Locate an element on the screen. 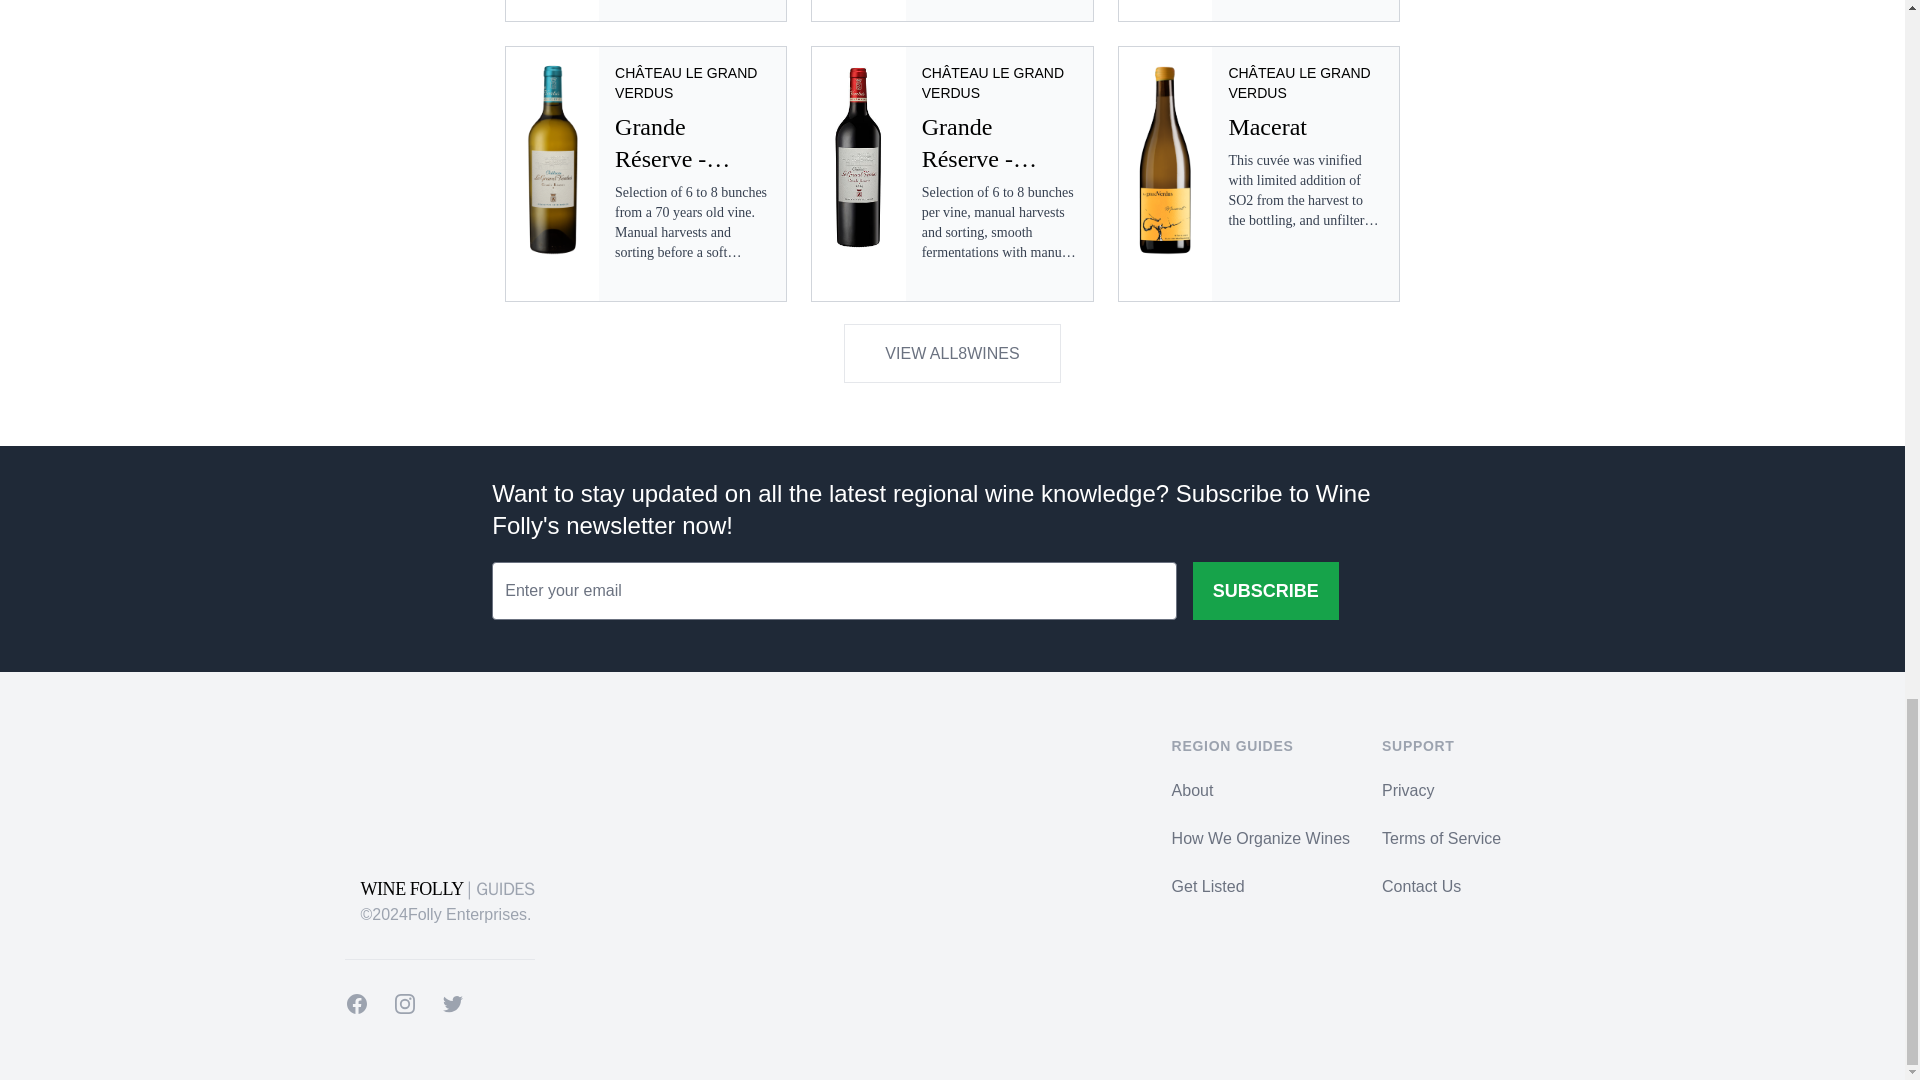 This screenshot has width=1920, height=1080. VIEW ALL8WINES is located at coordinates (952, 354).